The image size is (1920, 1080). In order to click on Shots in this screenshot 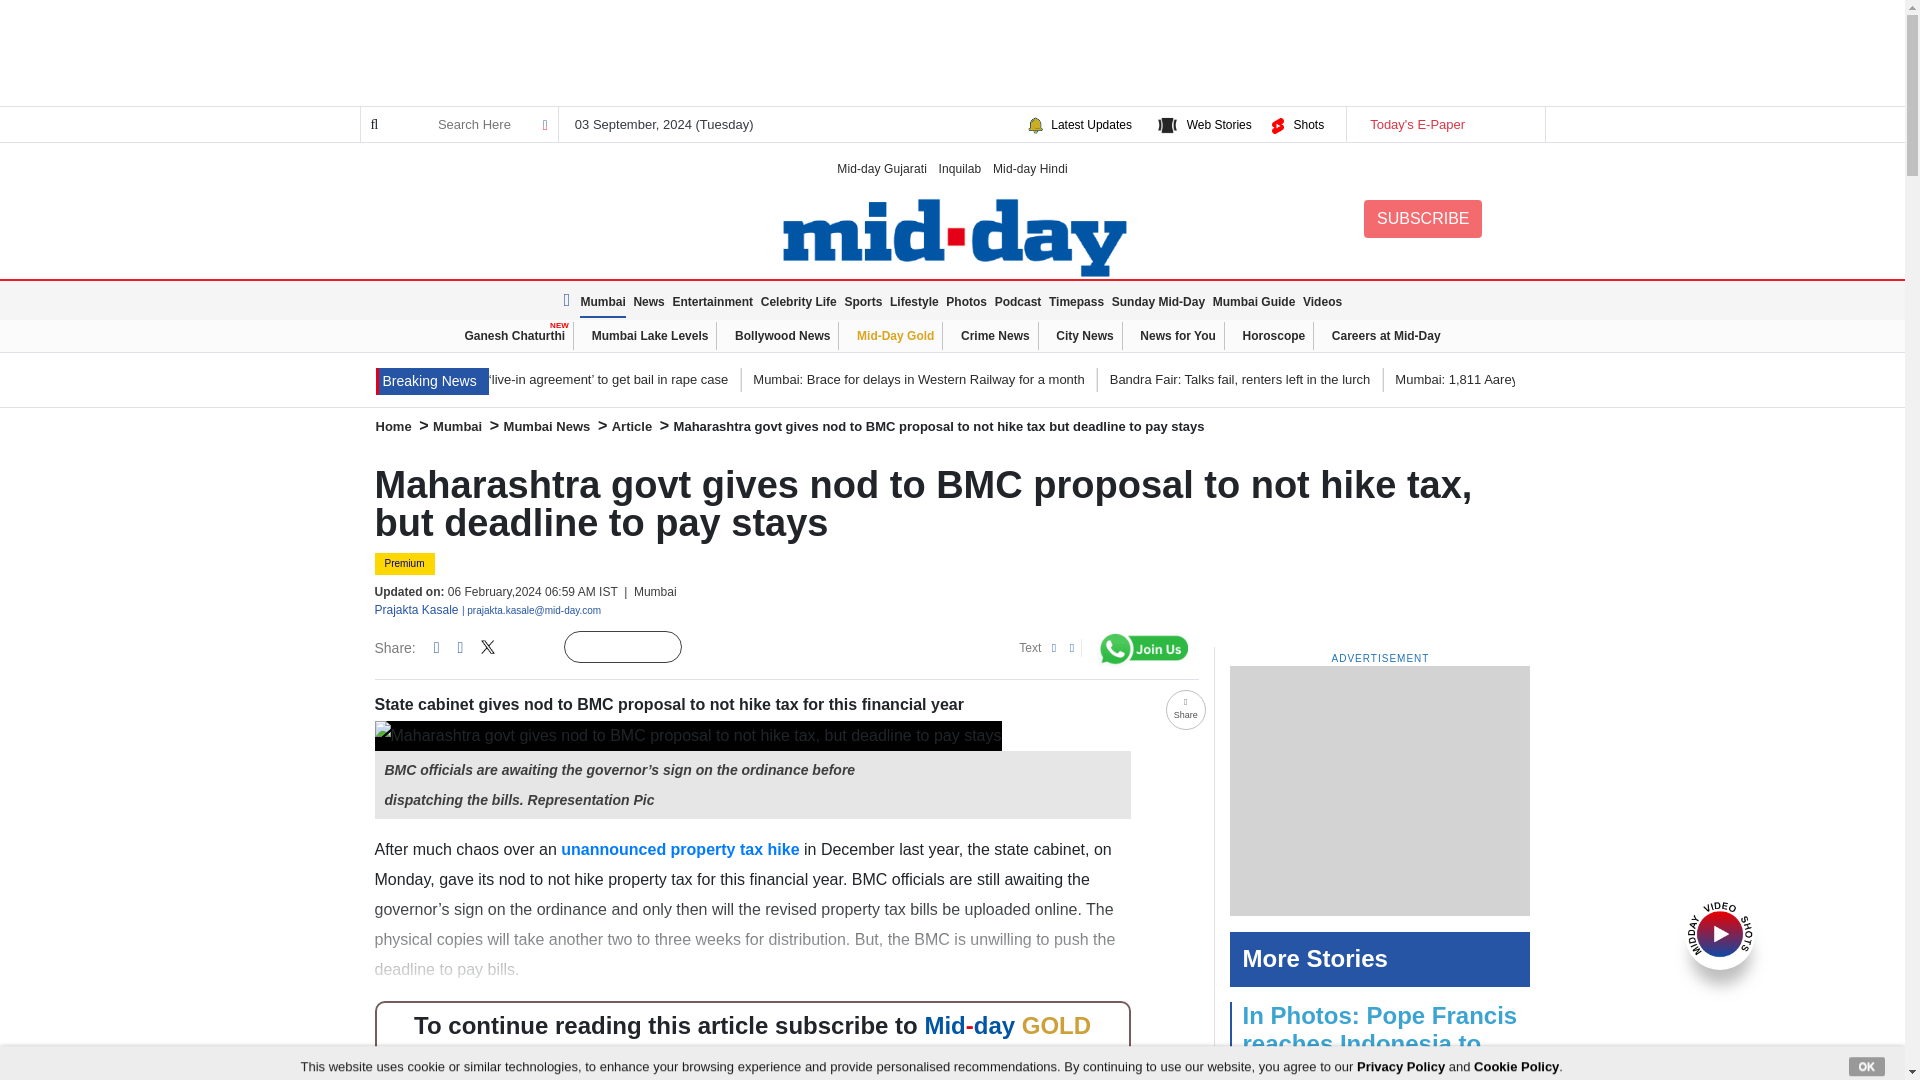, I will do `click(1308, 124)`.